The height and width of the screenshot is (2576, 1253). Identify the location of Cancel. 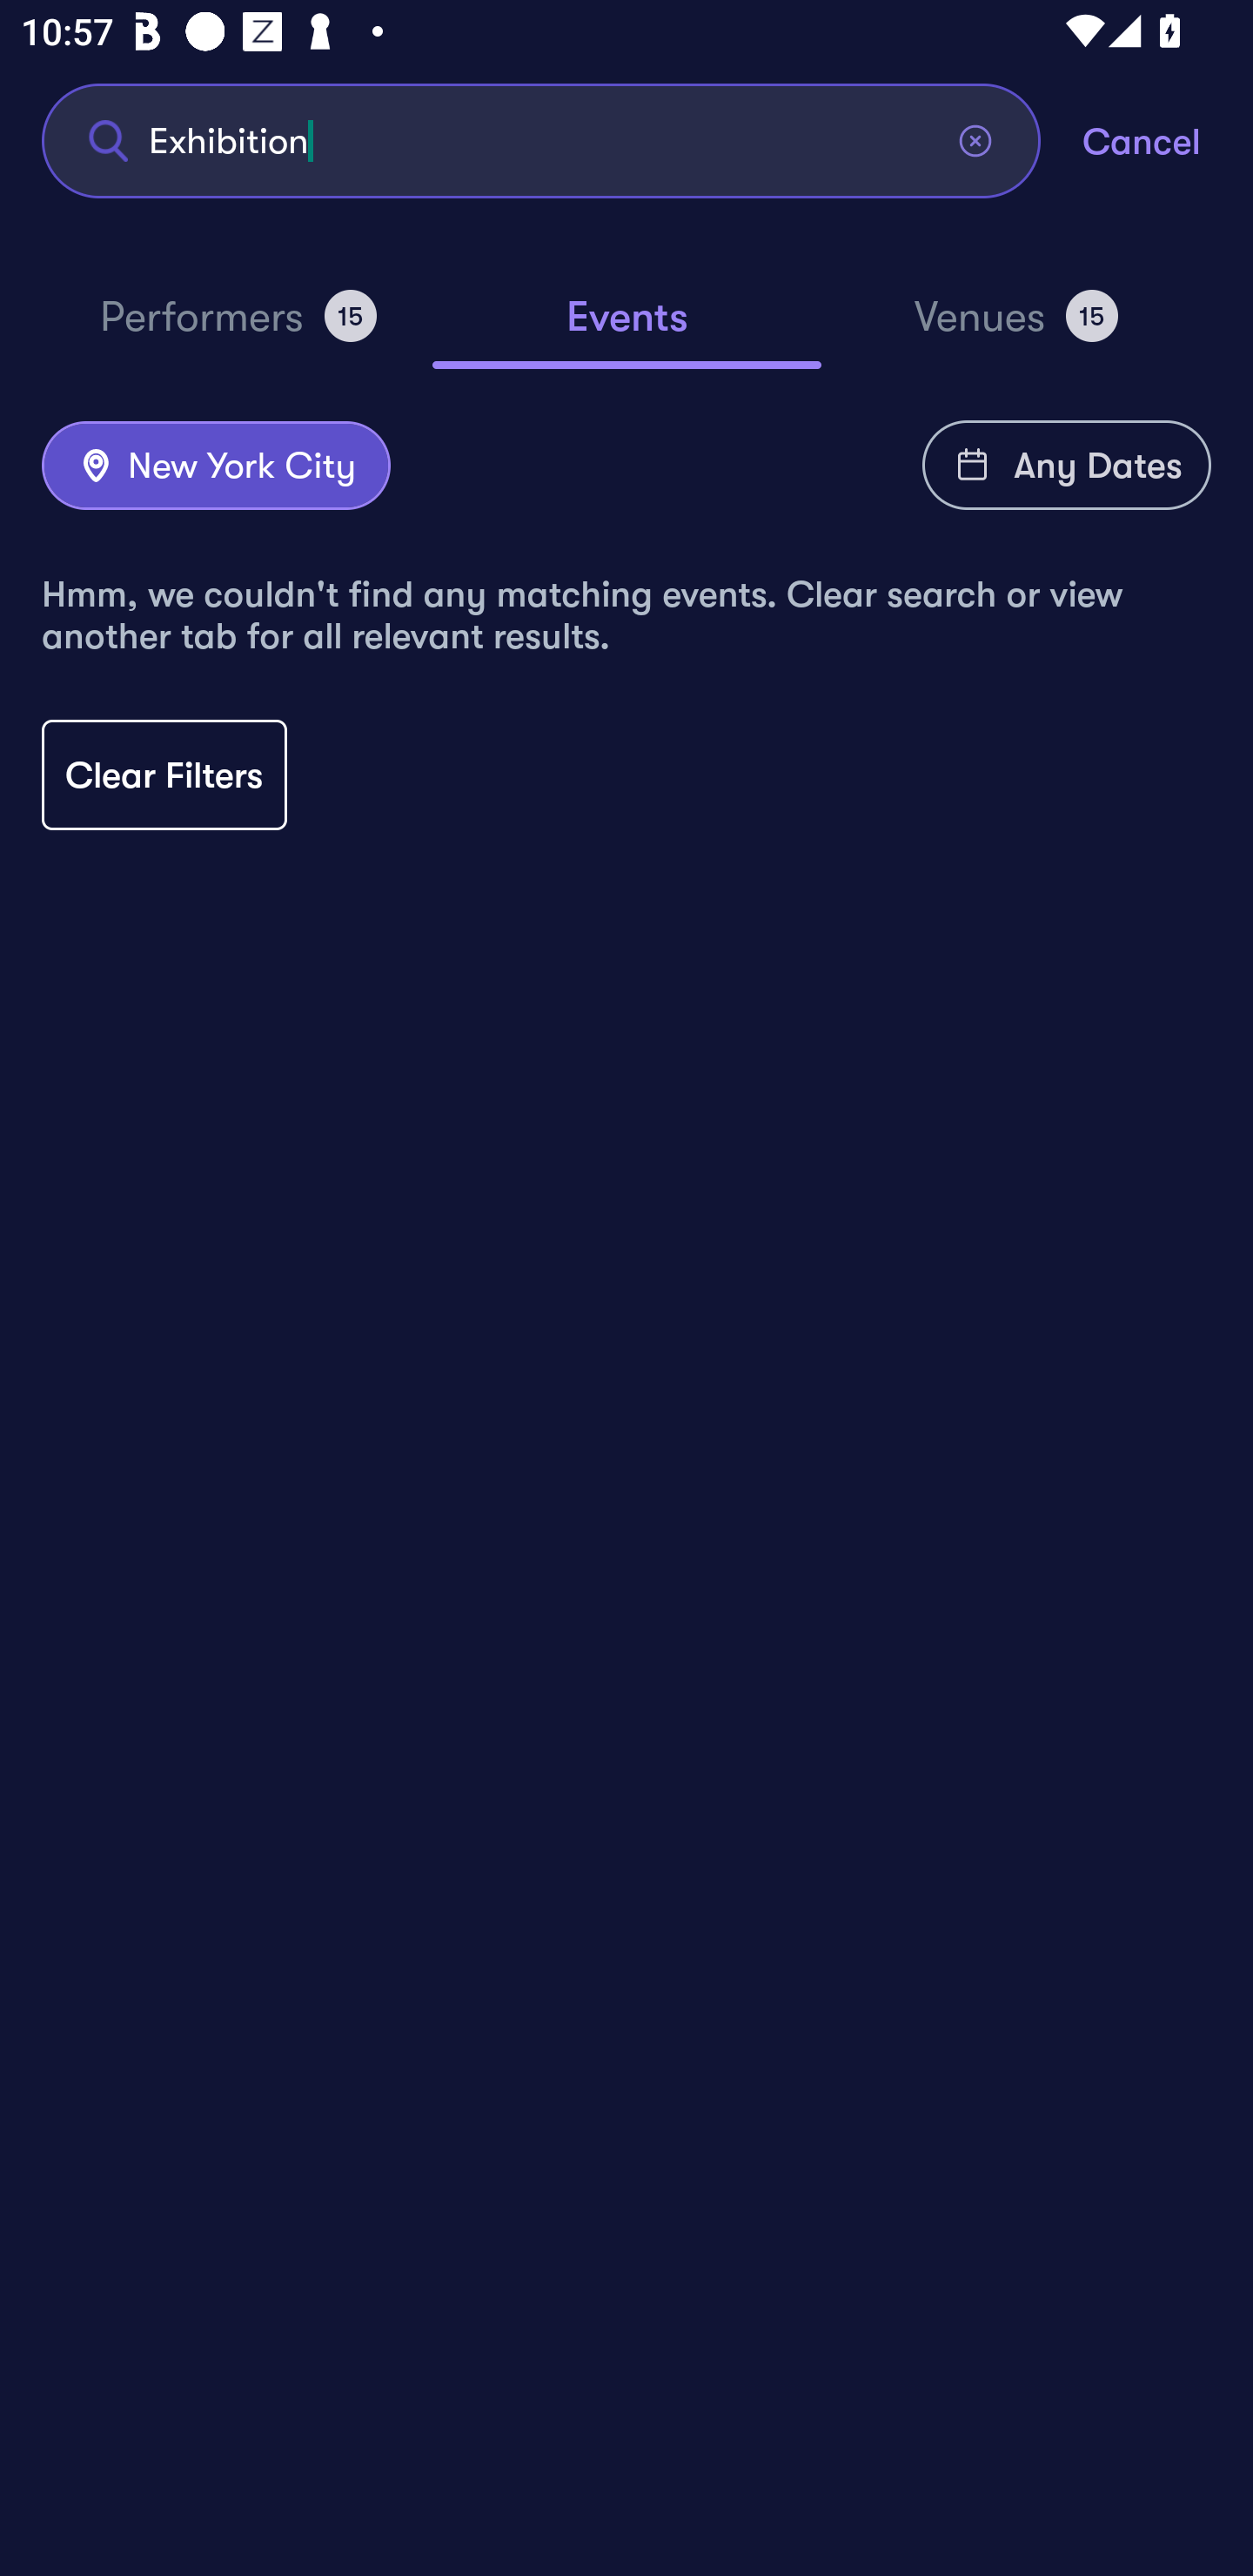
(1168, 139).